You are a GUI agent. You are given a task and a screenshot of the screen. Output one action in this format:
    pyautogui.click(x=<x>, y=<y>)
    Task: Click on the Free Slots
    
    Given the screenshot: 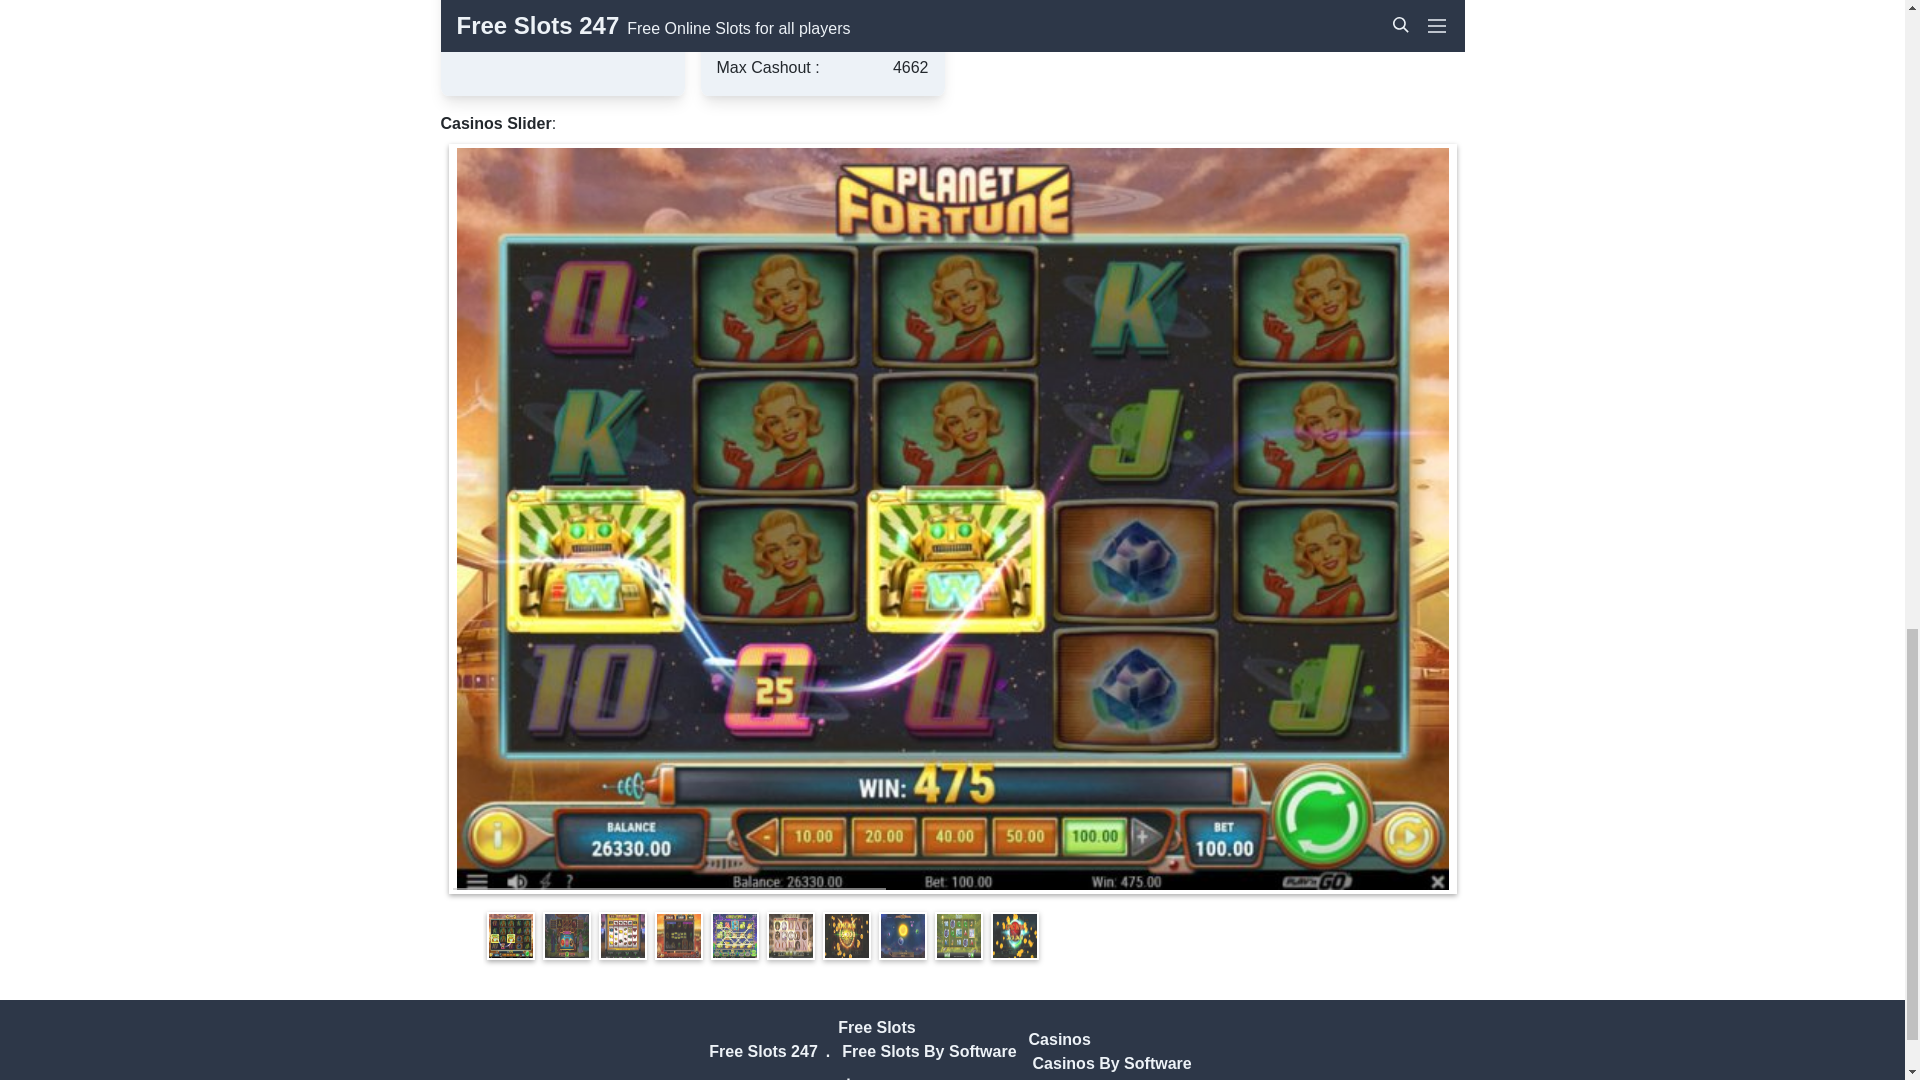 What is the action you would take?
    pyautogui.click(x=876, y=1027)
    